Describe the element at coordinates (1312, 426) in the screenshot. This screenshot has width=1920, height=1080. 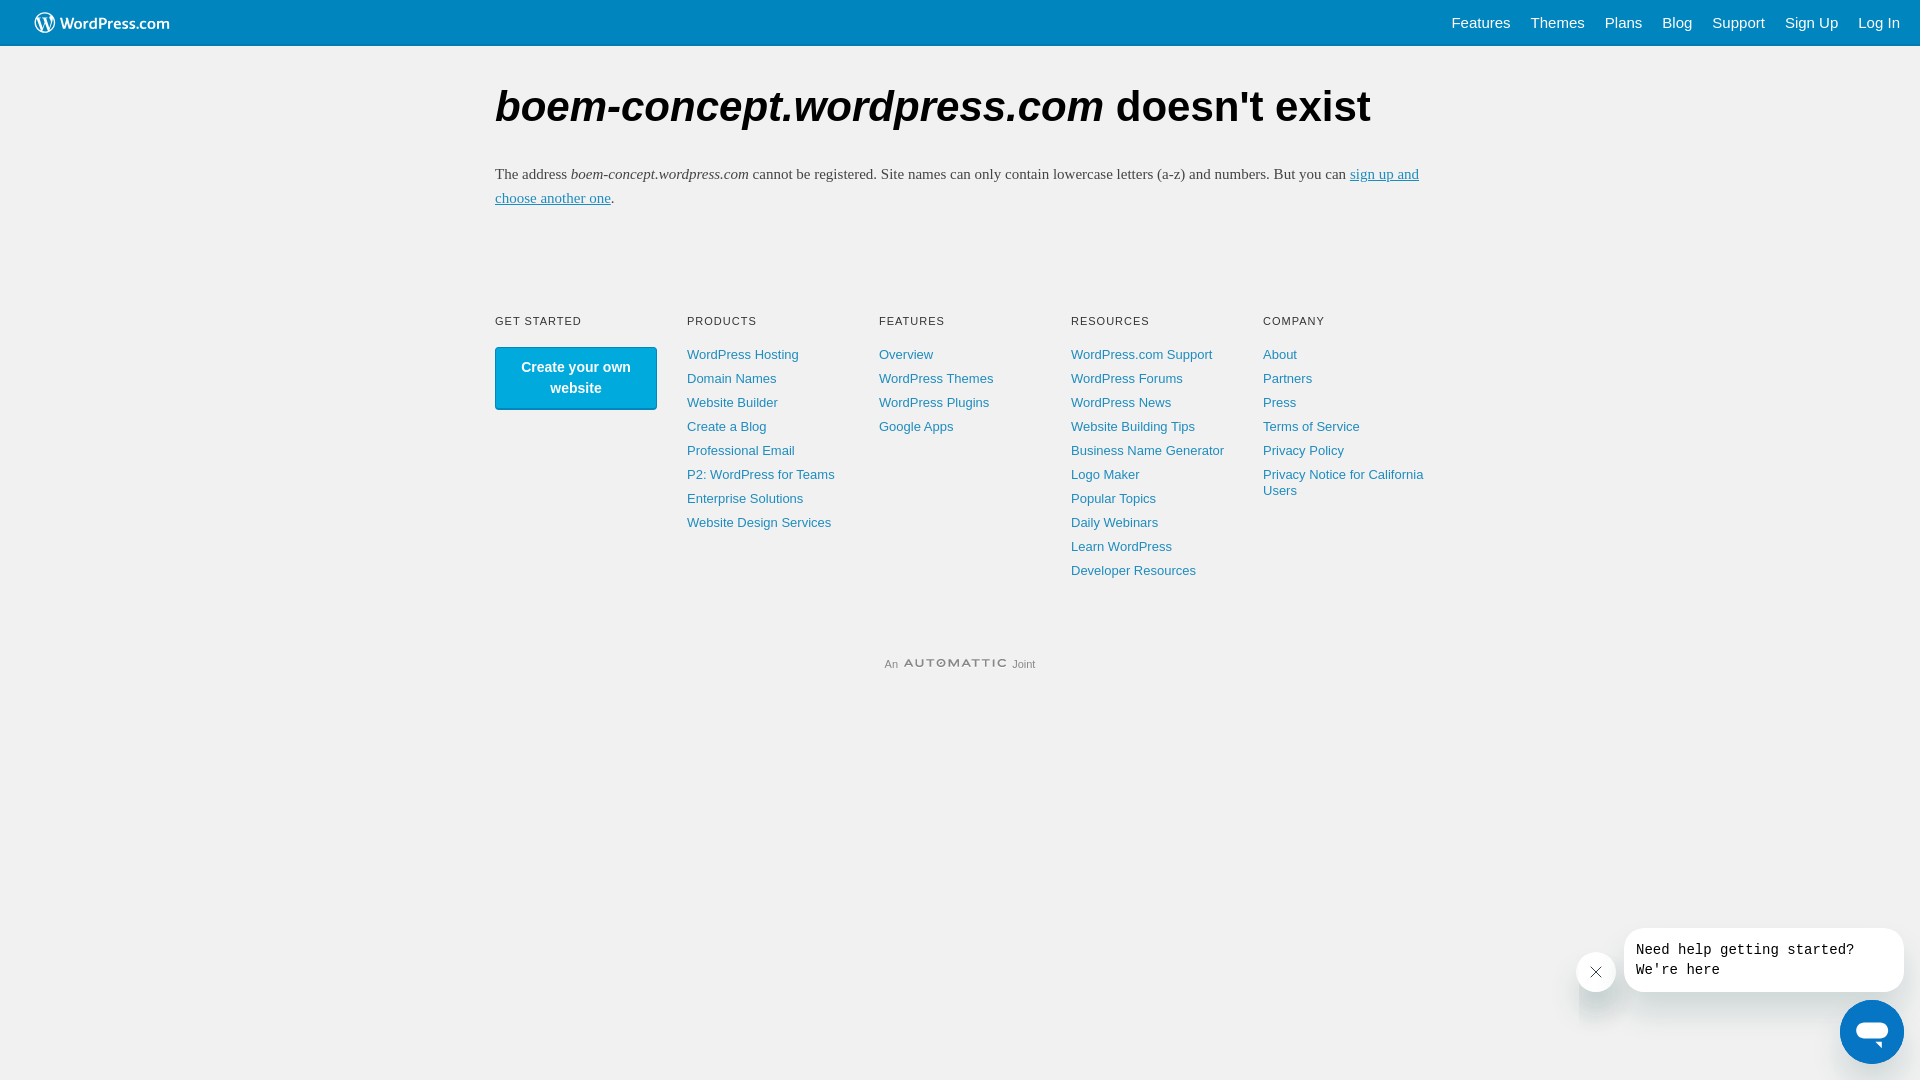
I see `Terms of Service` at that location.